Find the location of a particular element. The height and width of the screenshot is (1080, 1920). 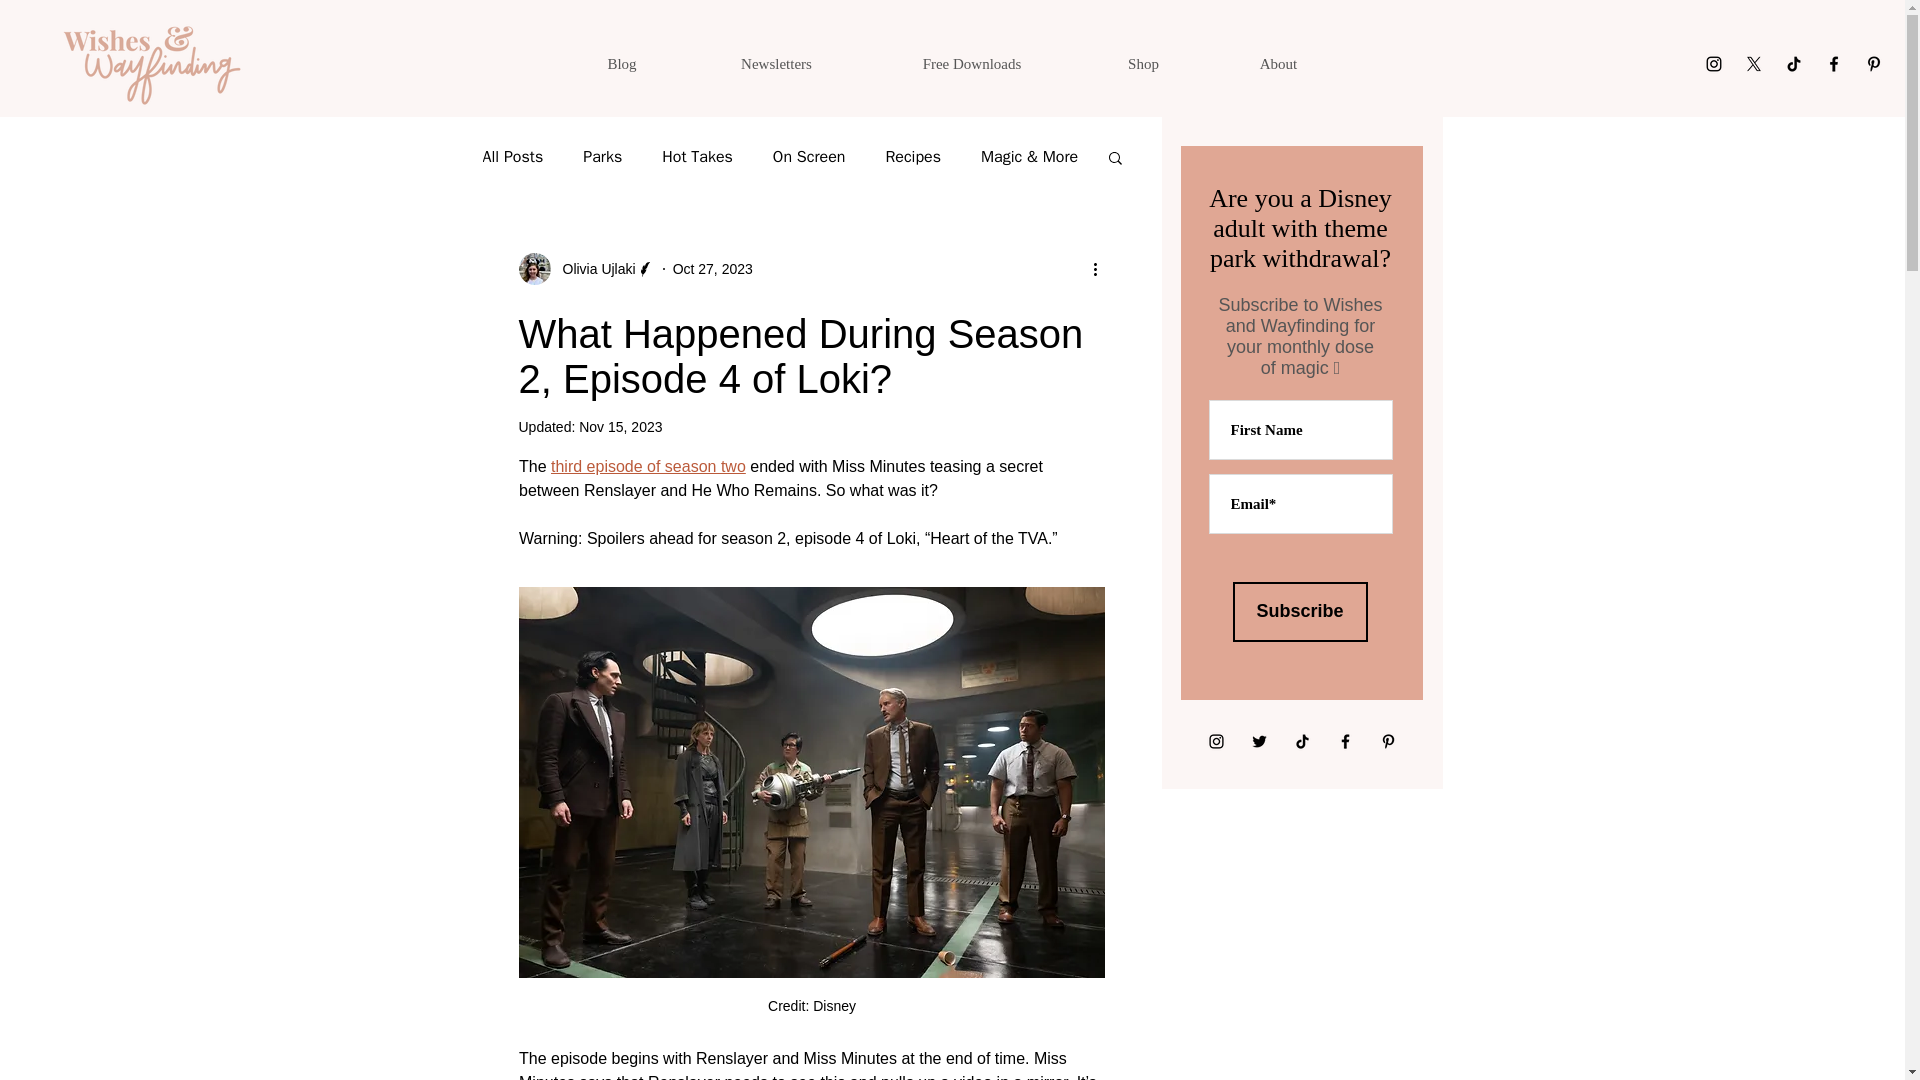

Shop is located at coordinates (1143, 64).